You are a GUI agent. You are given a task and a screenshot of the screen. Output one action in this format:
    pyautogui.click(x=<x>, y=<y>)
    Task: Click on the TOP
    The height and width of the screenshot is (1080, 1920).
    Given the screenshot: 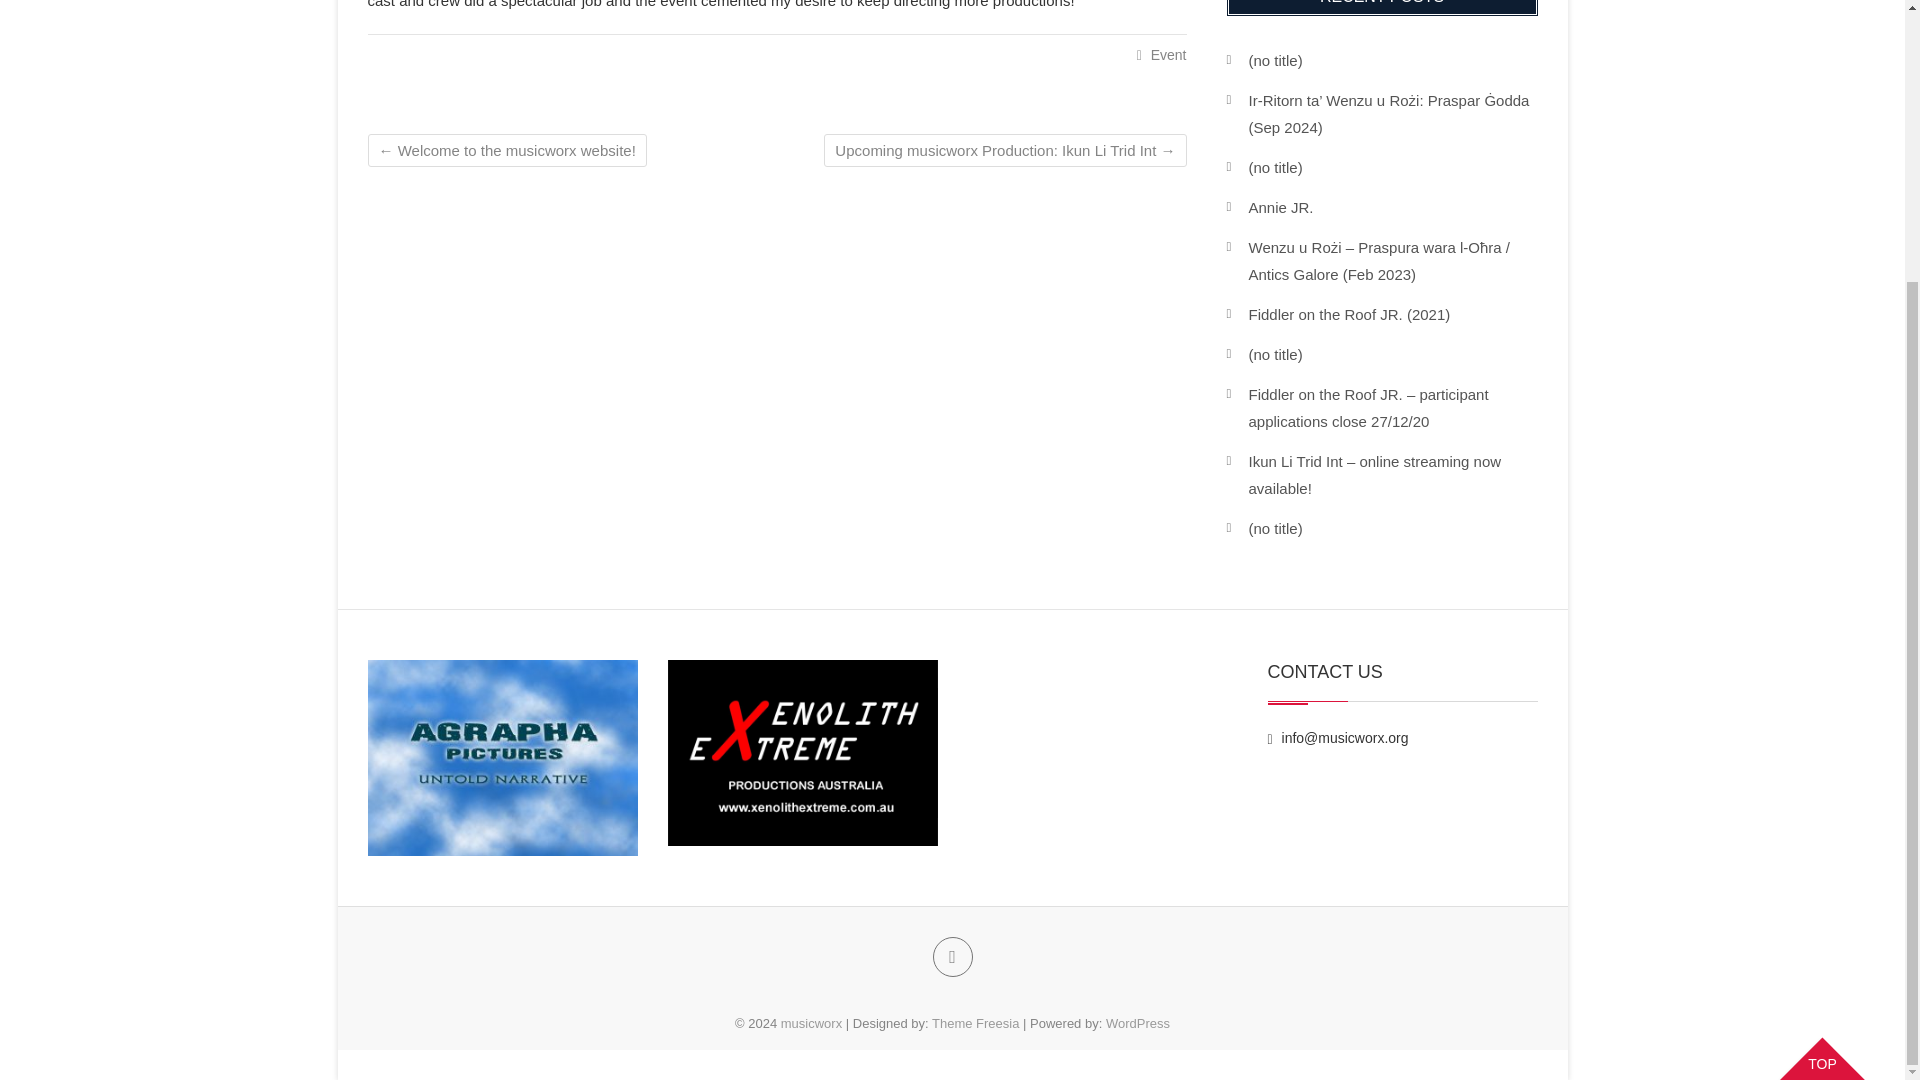 What is the action you would take?
    pyautogui.click(x=1822, y=686)
    